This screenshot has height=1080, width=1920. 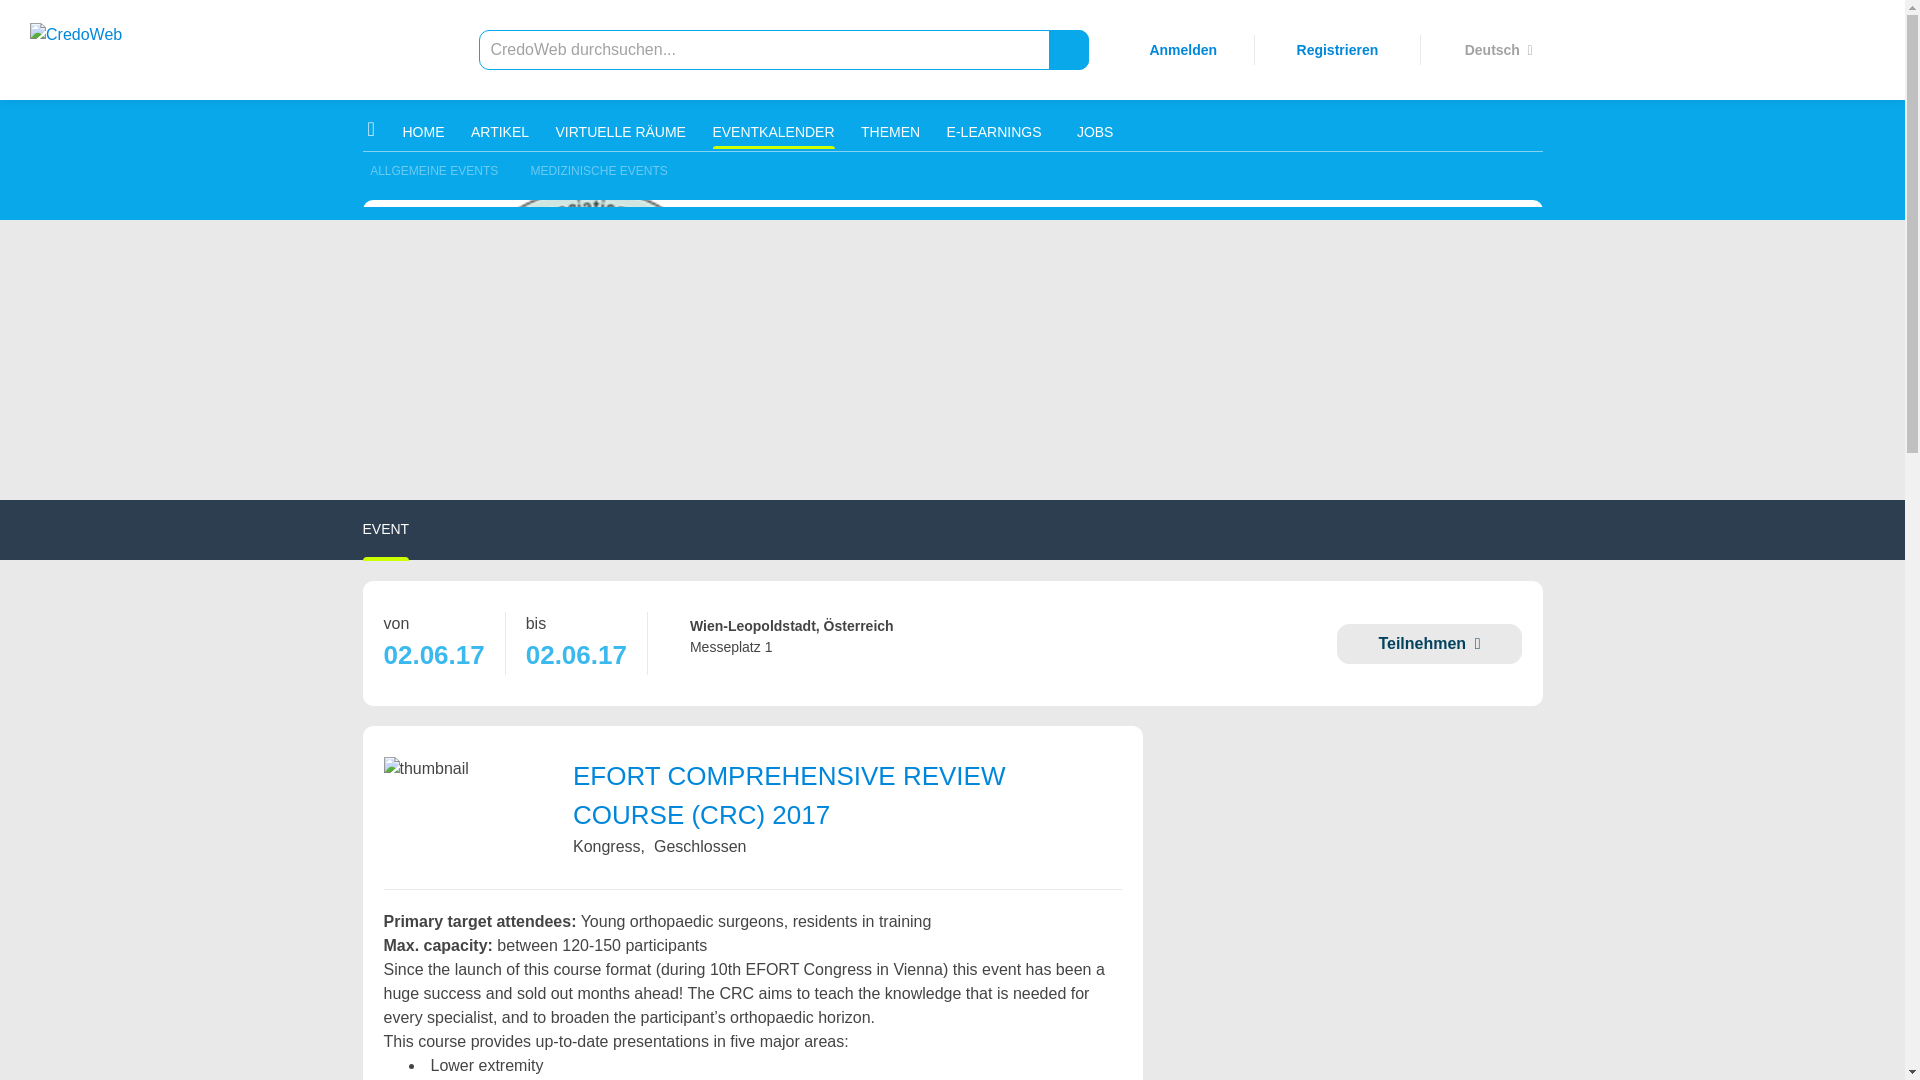 I want to click on JOBS, so click(x=1090, y=132).